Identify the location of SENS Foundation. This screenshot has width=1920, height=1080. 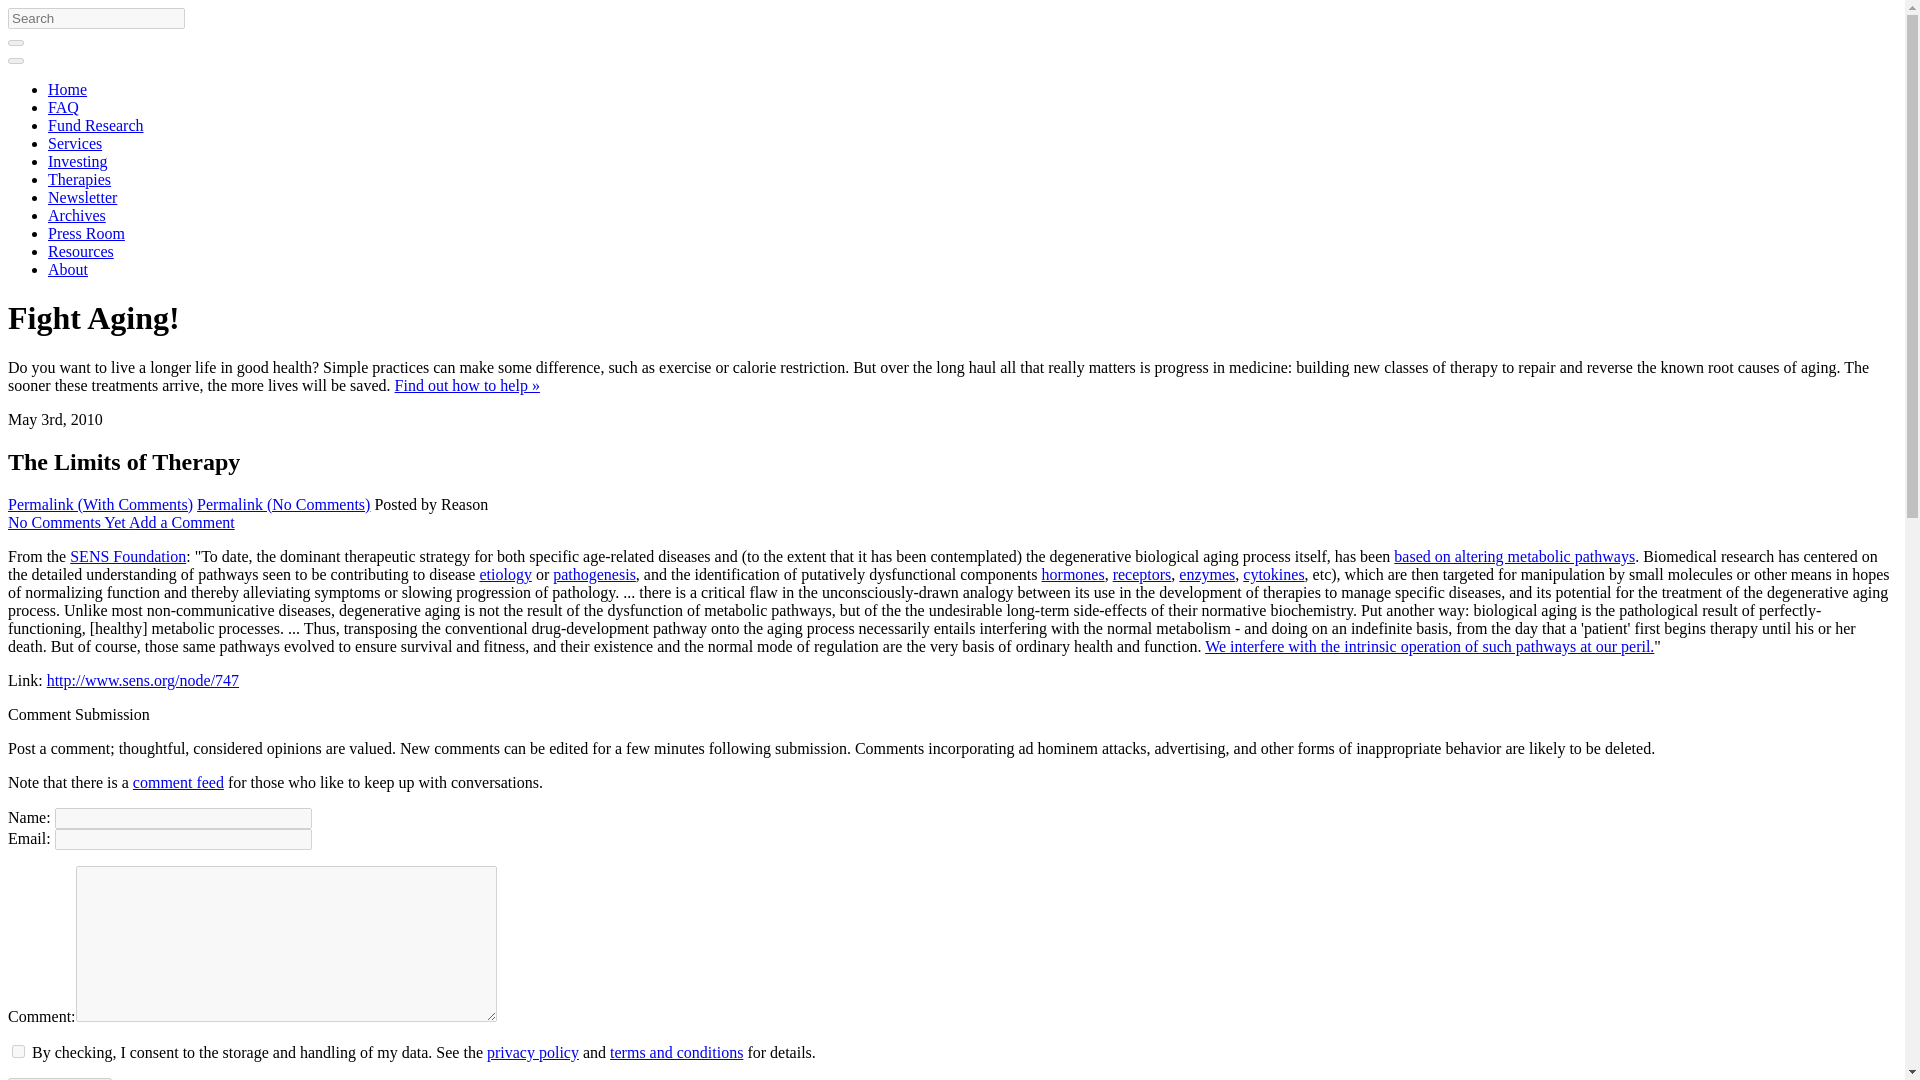
(128, 556).